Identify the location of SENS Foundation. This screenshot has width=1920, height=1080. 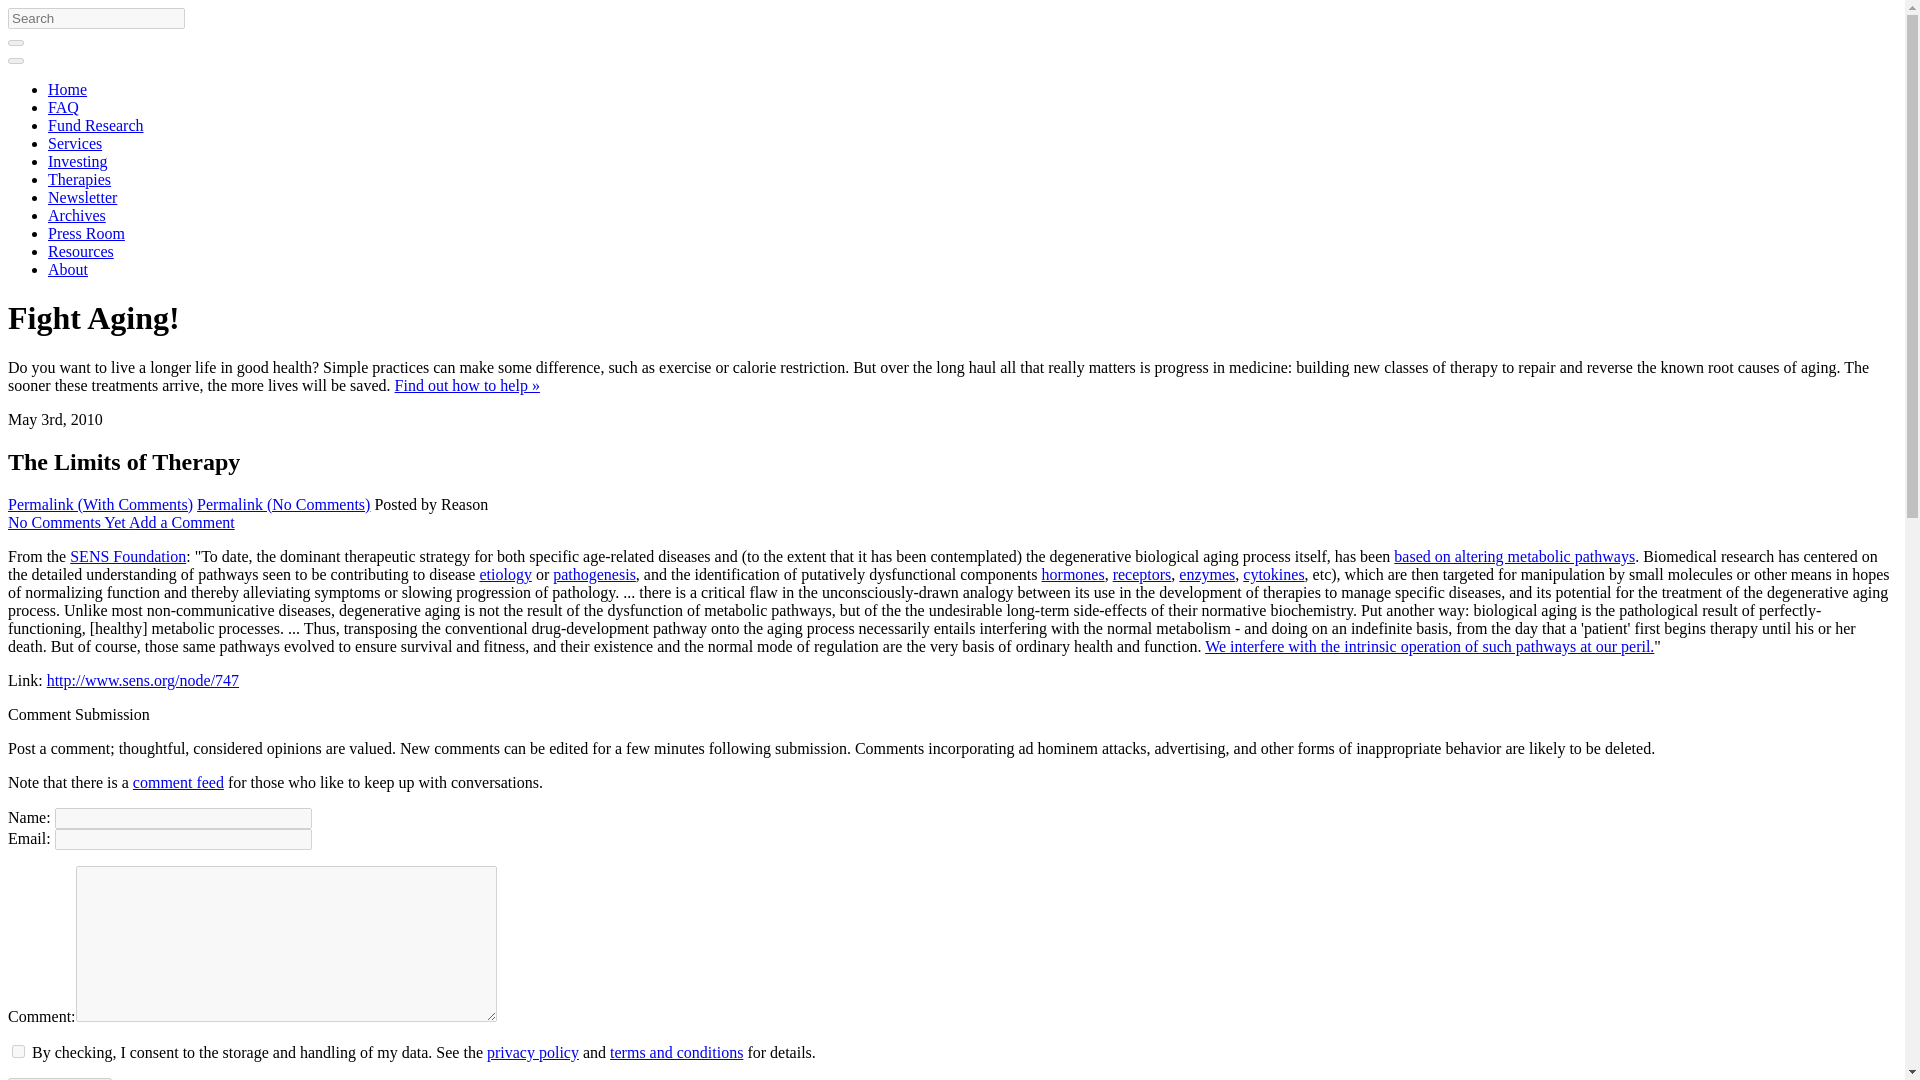
(128, 556).